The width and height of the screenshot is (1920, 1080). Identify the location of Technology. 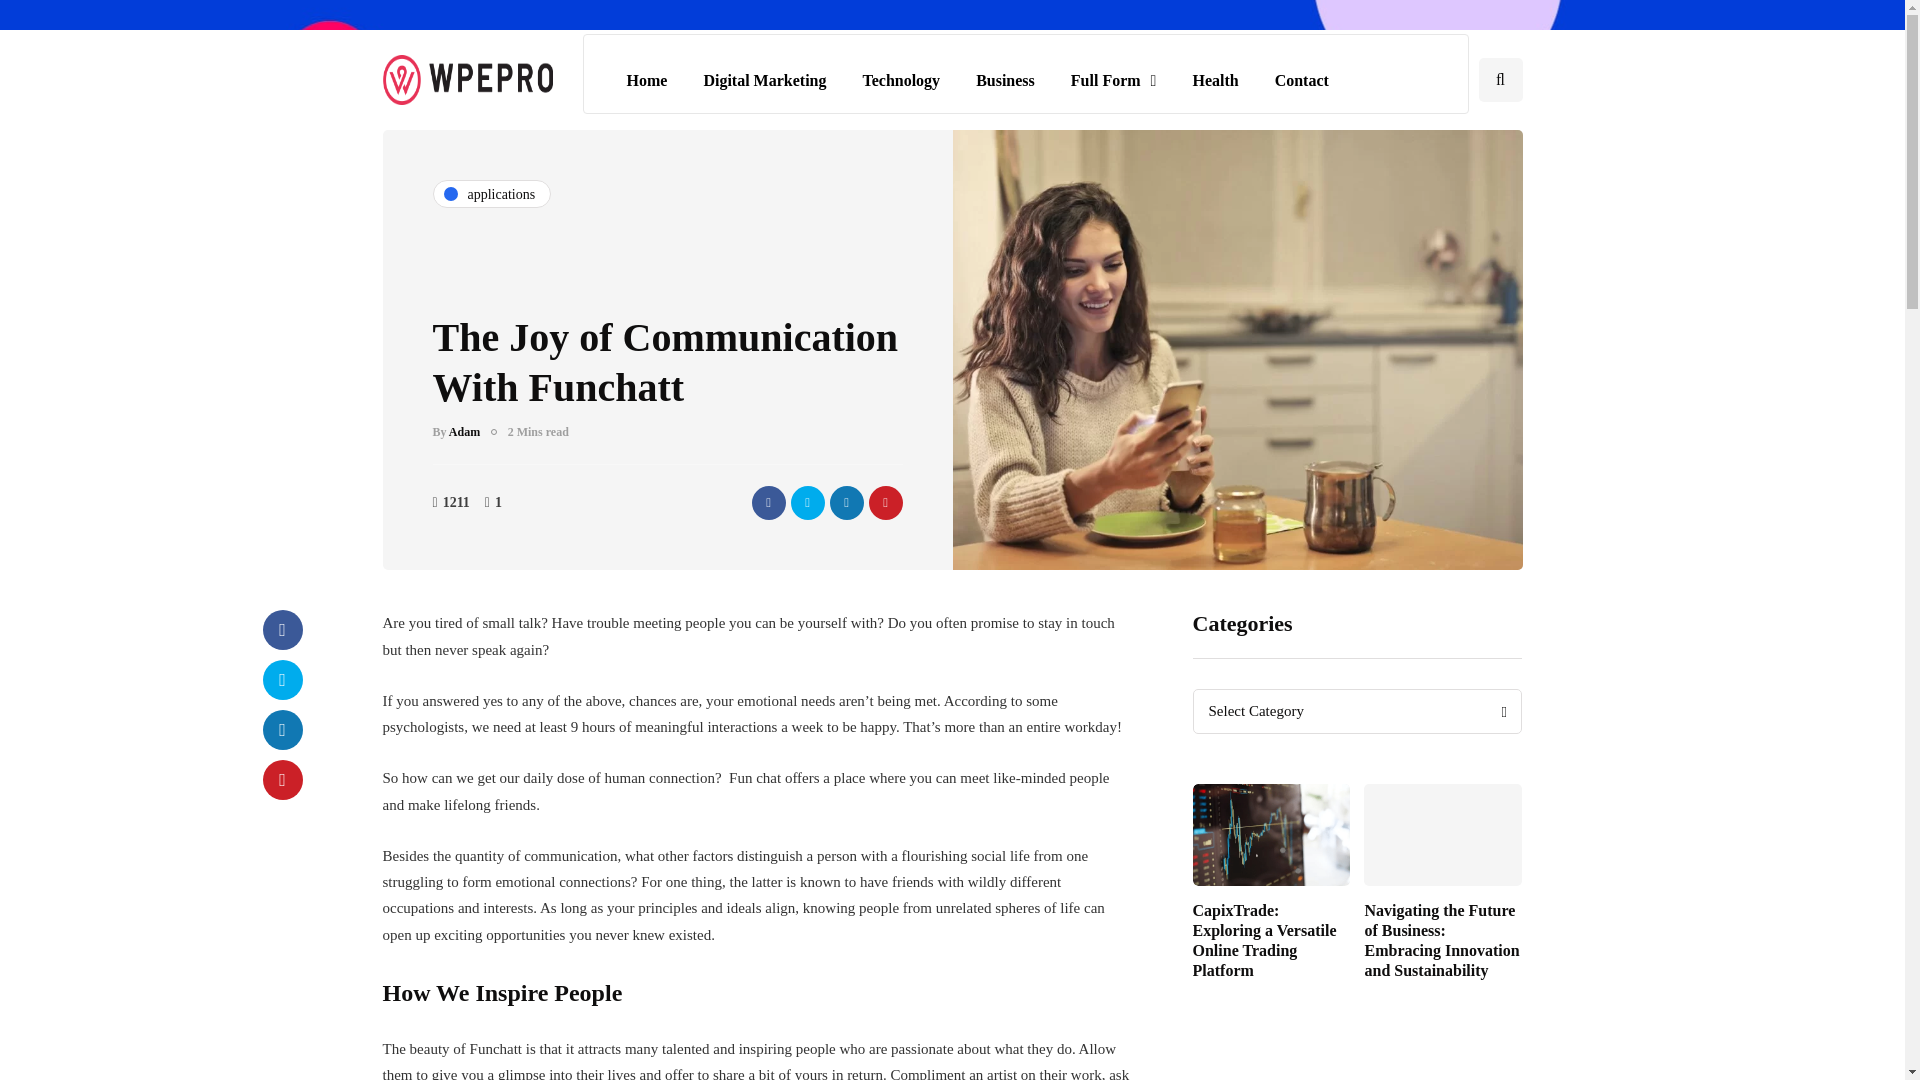
(901, 80).